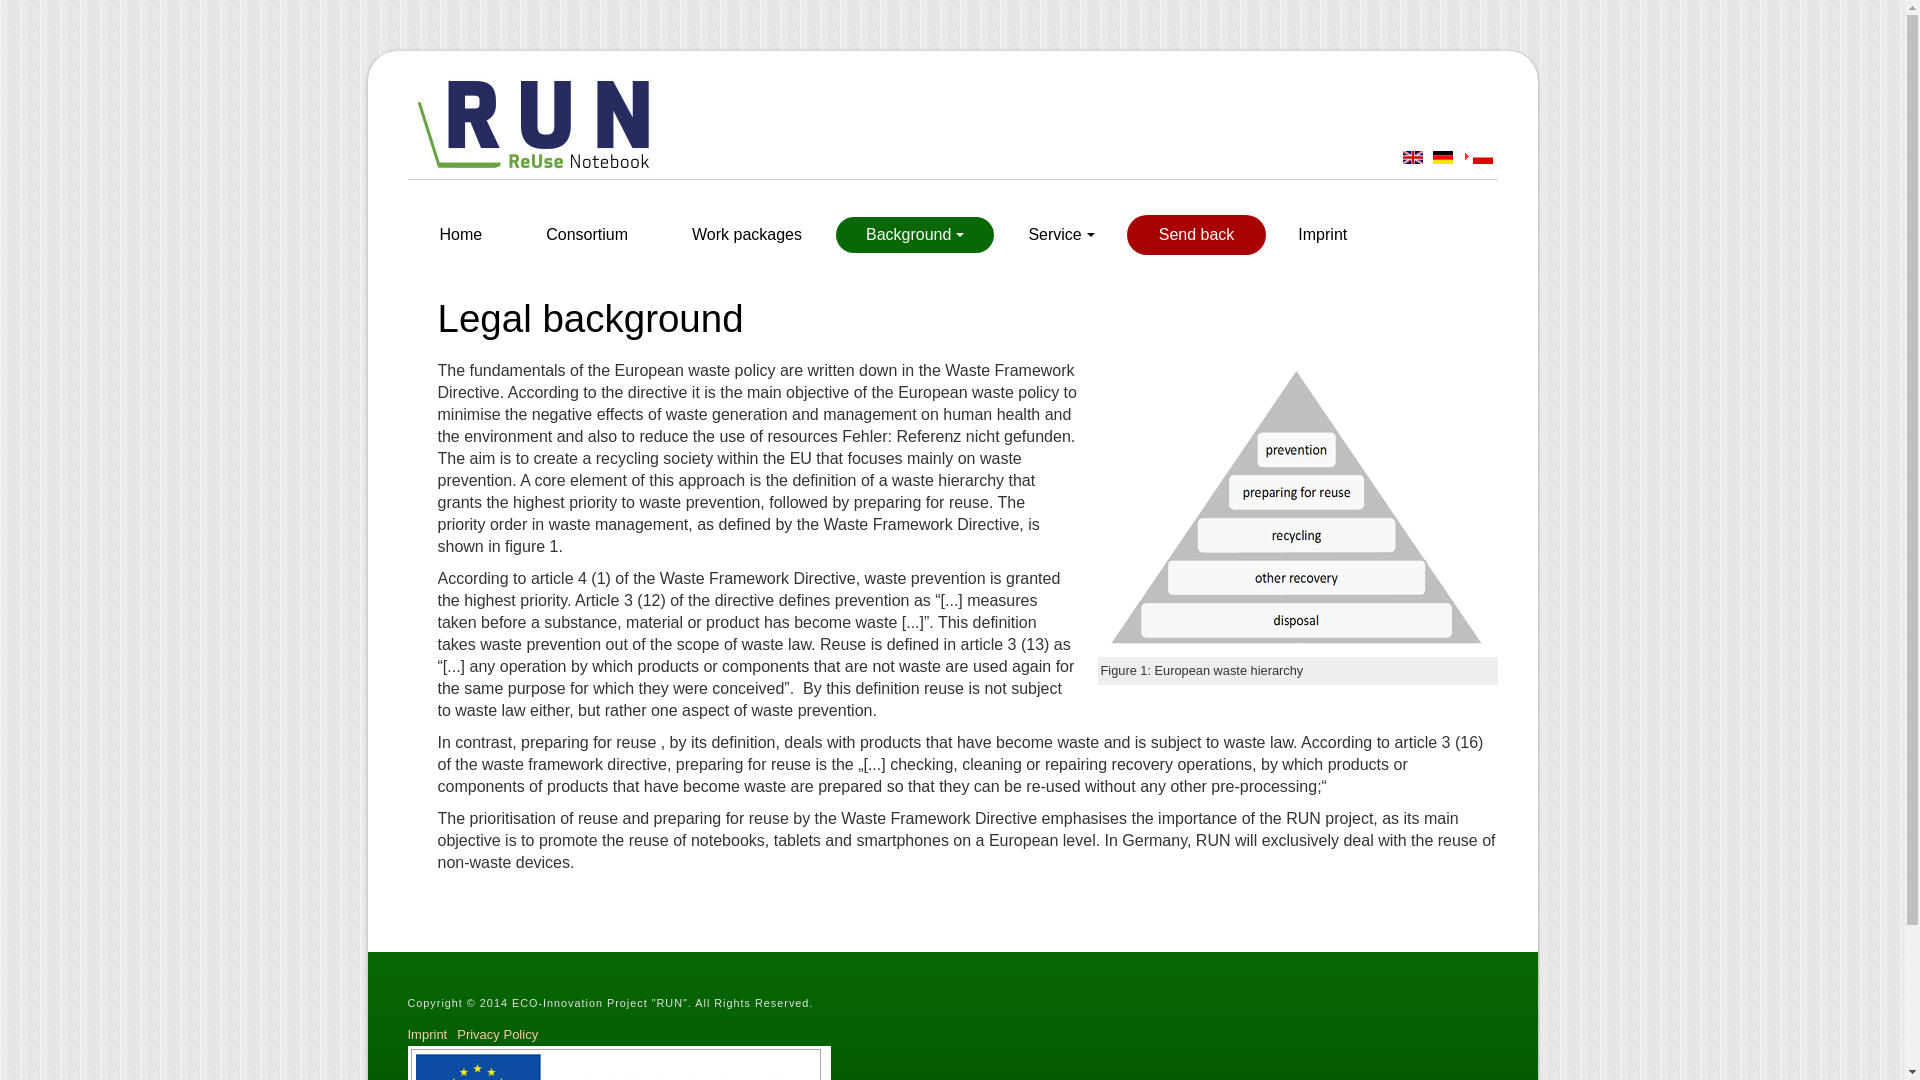 The width and height of the screenshot is (1920, 1080). What do you see at coordinates (1322, 234) in the screenshot?
I see `Imprint` at bounding box center [1322, 234].